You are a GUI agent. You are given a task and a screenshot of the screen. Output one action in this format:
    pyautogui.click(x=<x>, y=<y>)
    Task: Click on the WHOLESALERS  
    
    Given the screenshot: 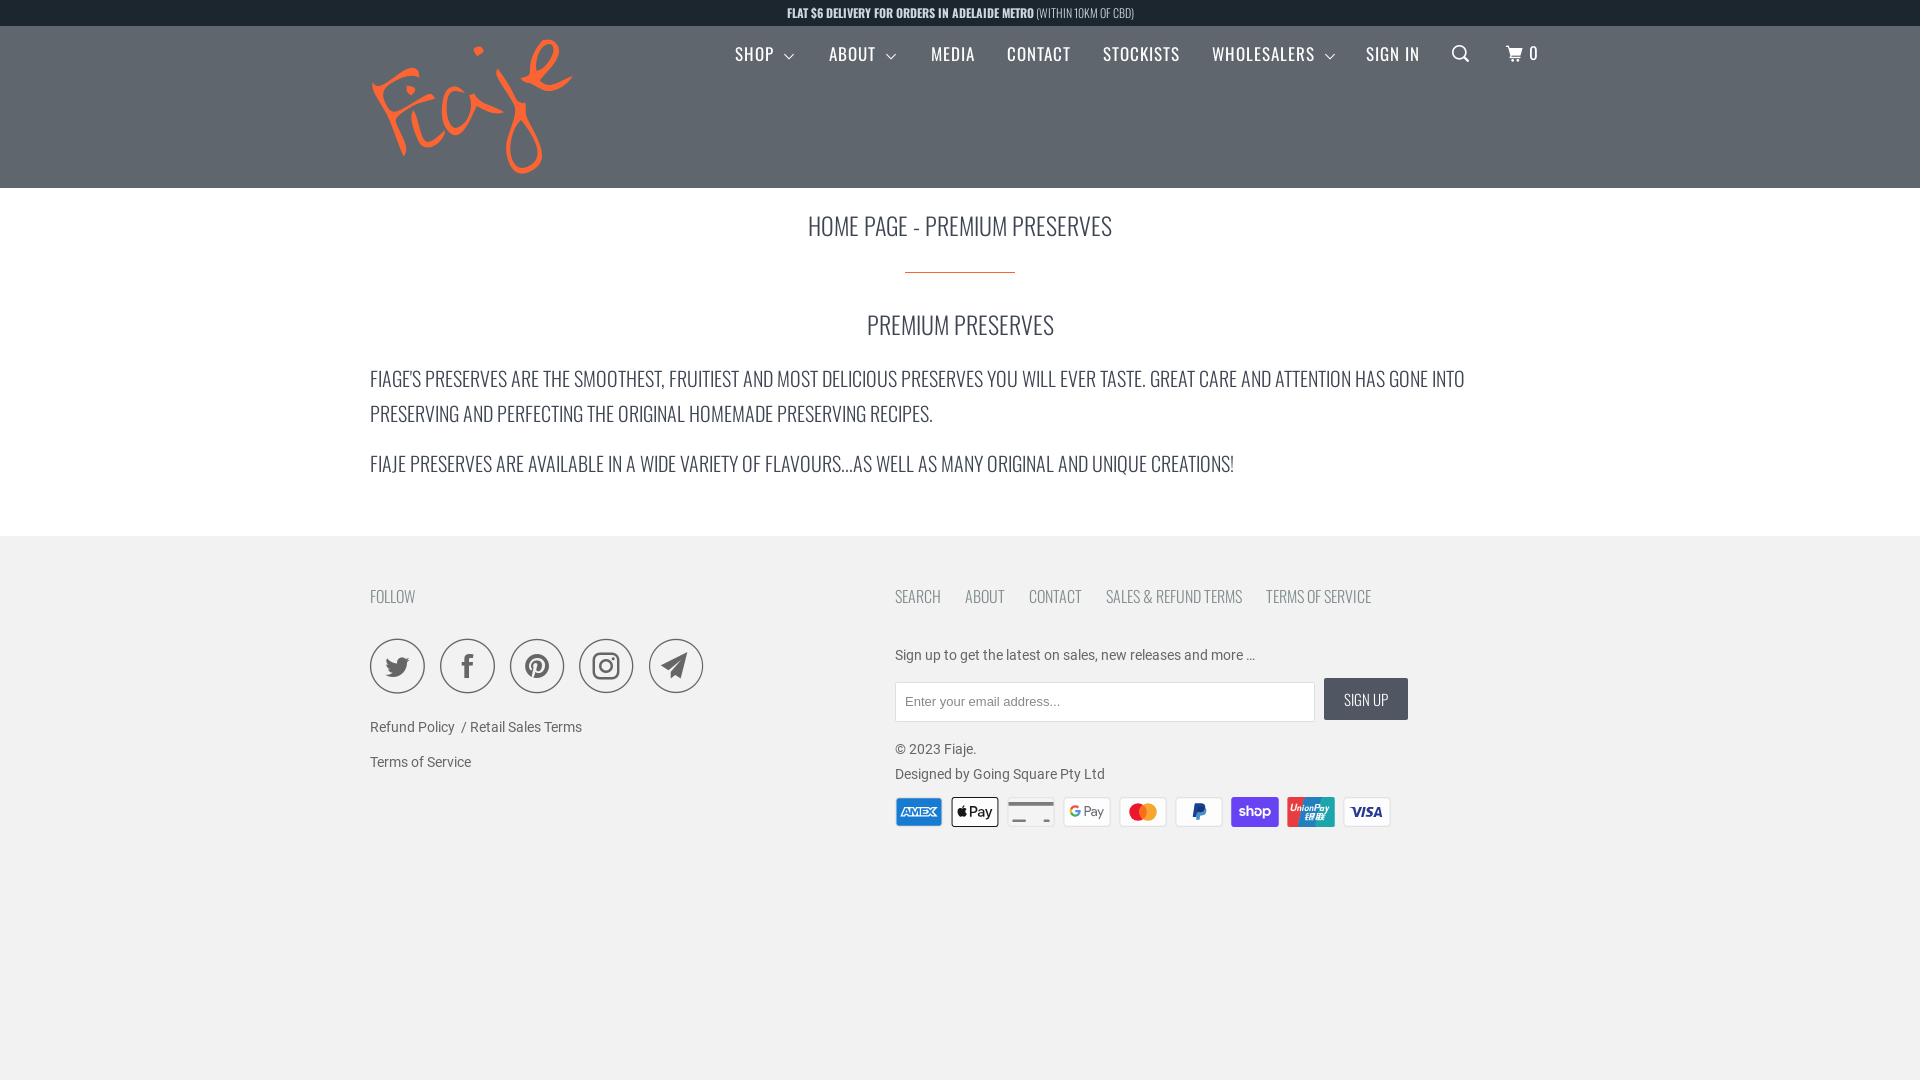 What is the action you would take?
    pyautogui.click(x=1275, y=54)
    